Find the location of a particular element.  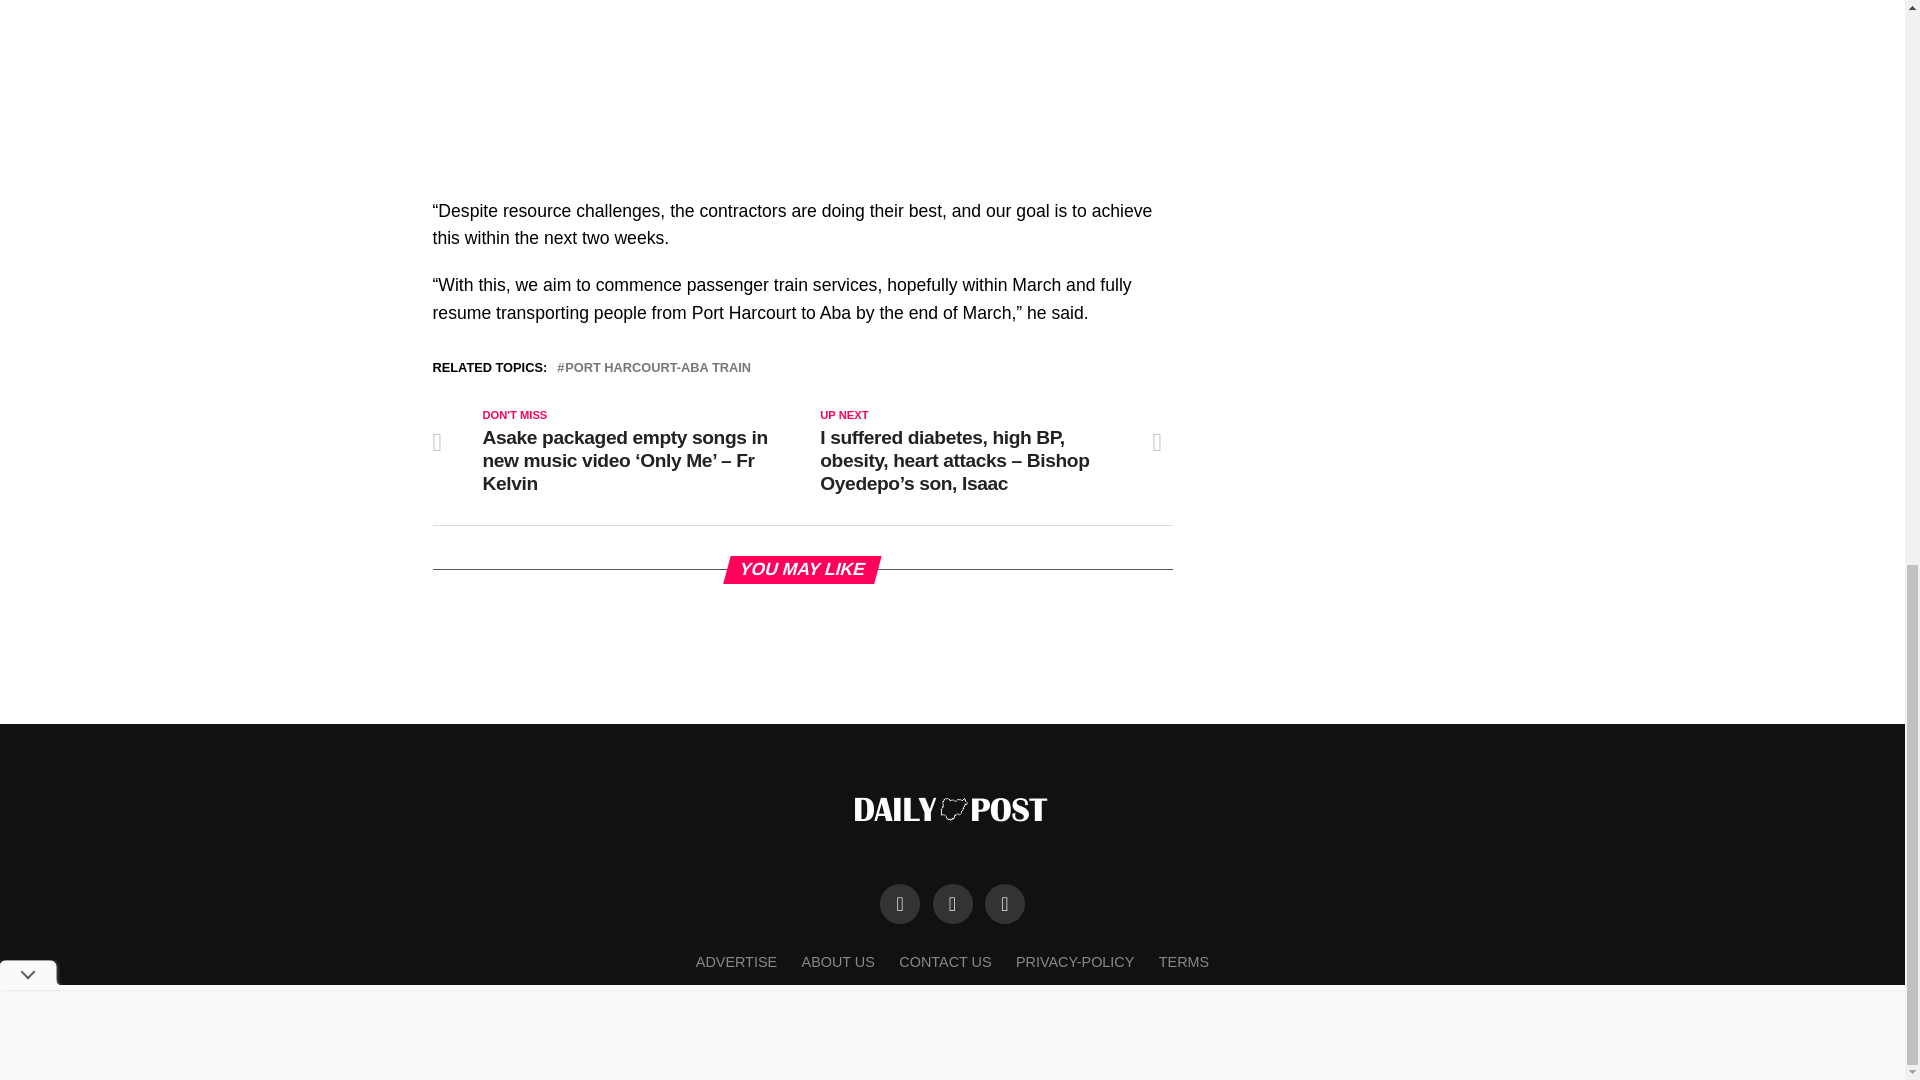

ADVERTISE is located at coordinates (736, 961).